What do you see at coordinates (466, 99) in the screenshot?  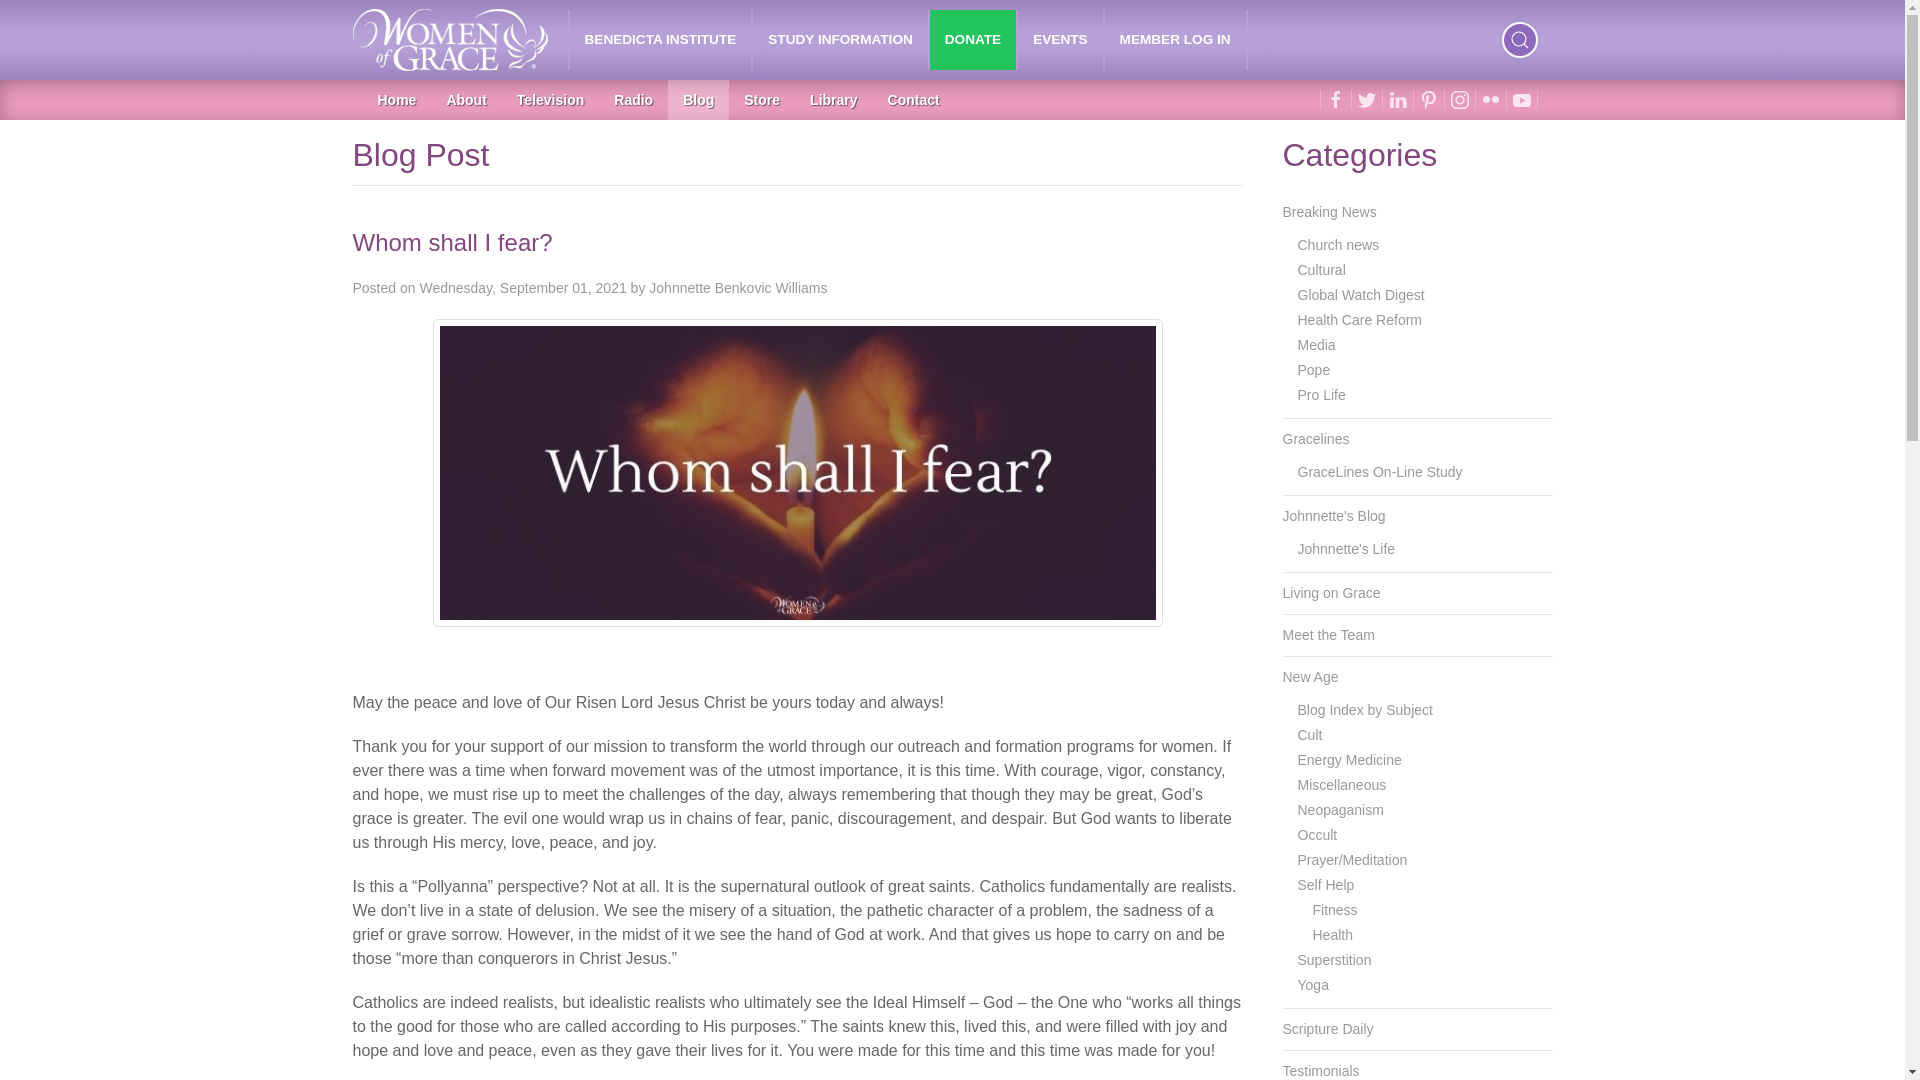 I see `About` at bounding box center [466, 99].